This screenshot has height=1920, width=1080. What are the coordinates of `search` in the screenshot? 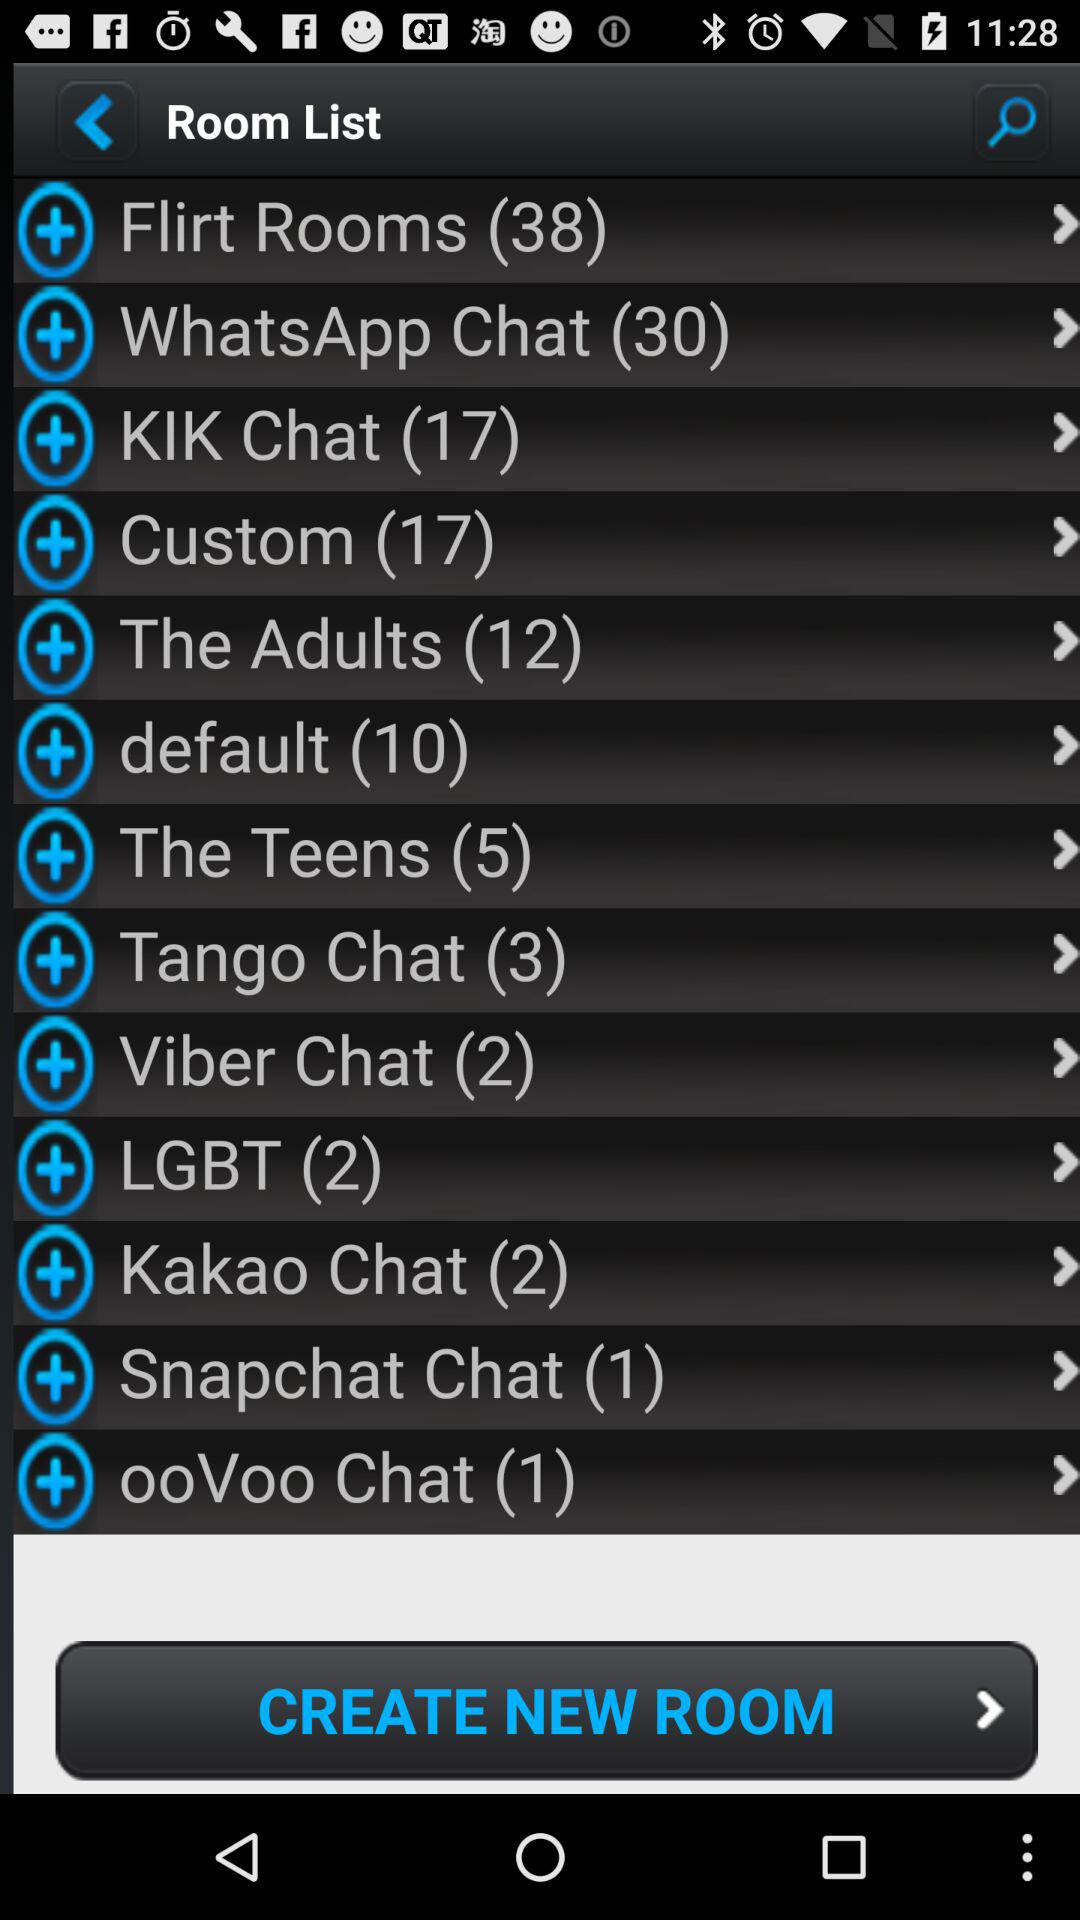 It's located at (1011, 120).